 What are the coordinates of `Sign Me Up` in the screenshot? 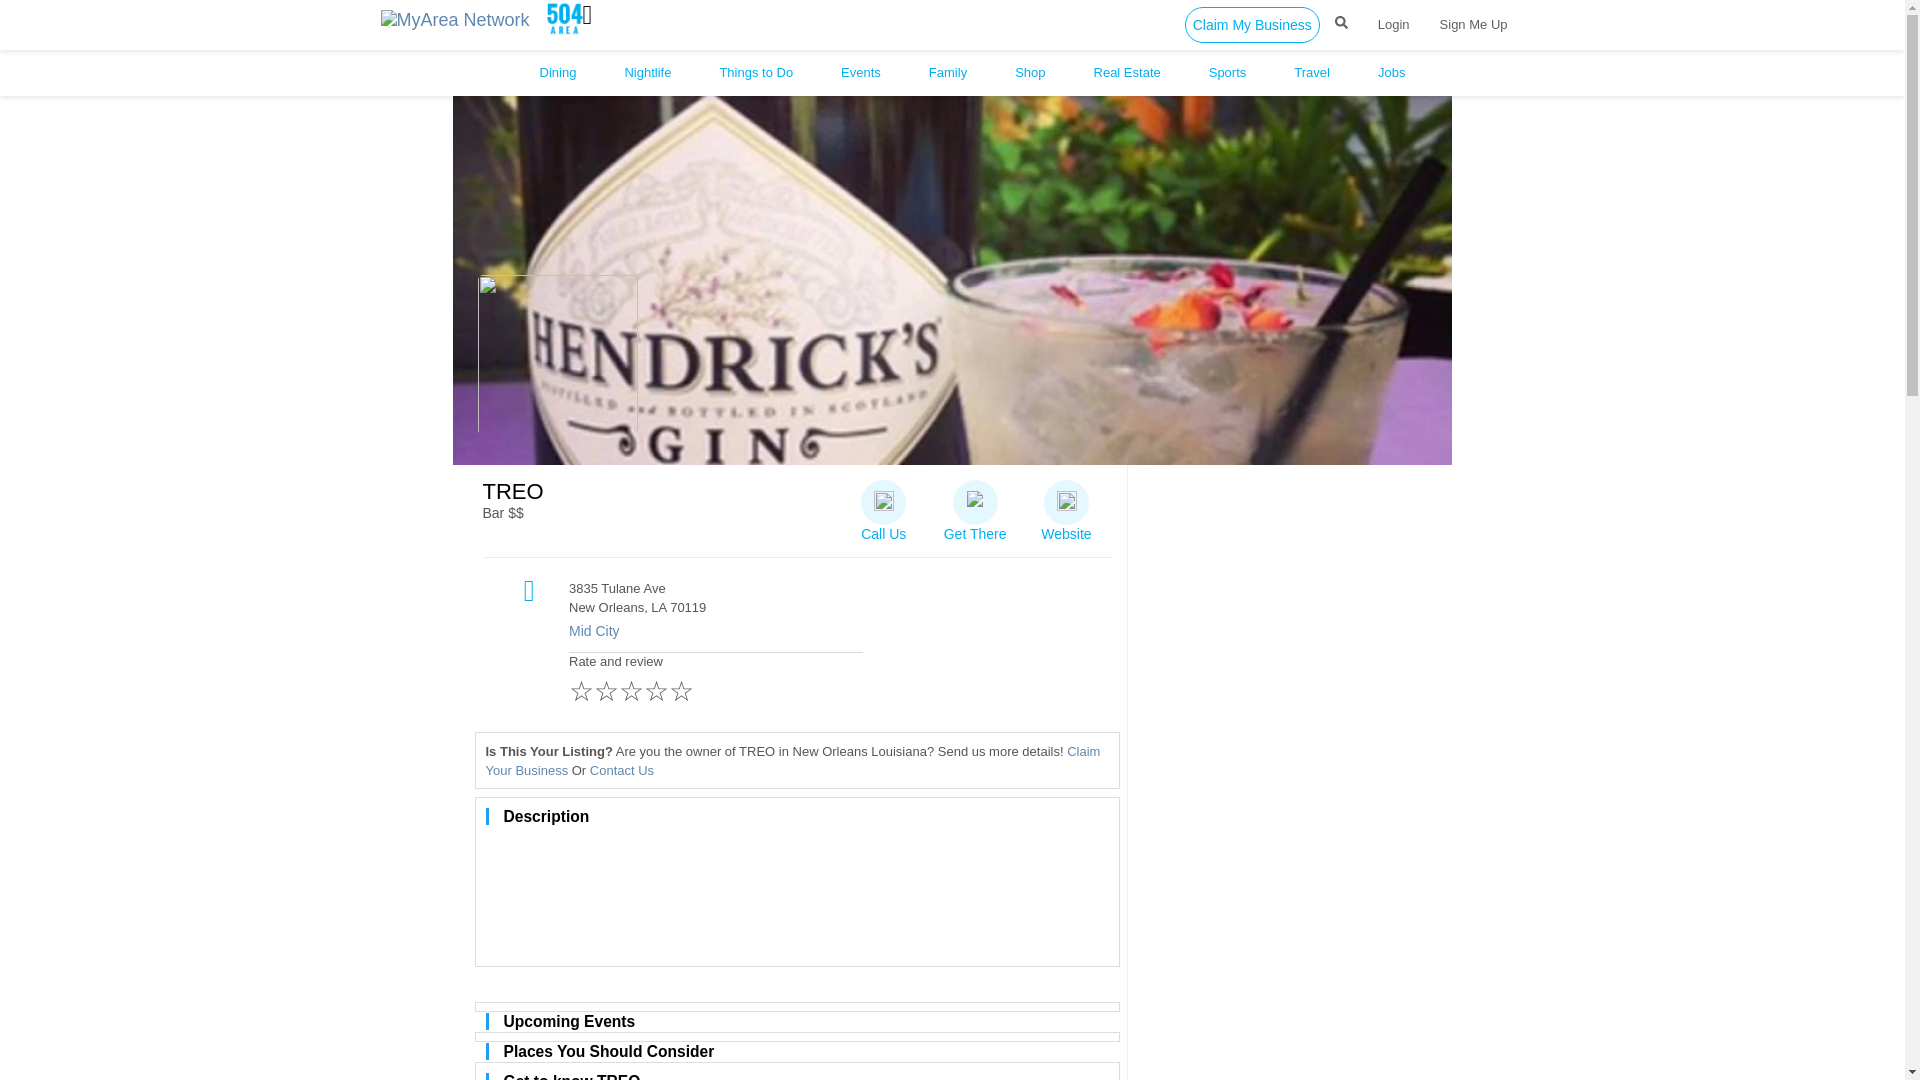 It's located at (1473, 24).